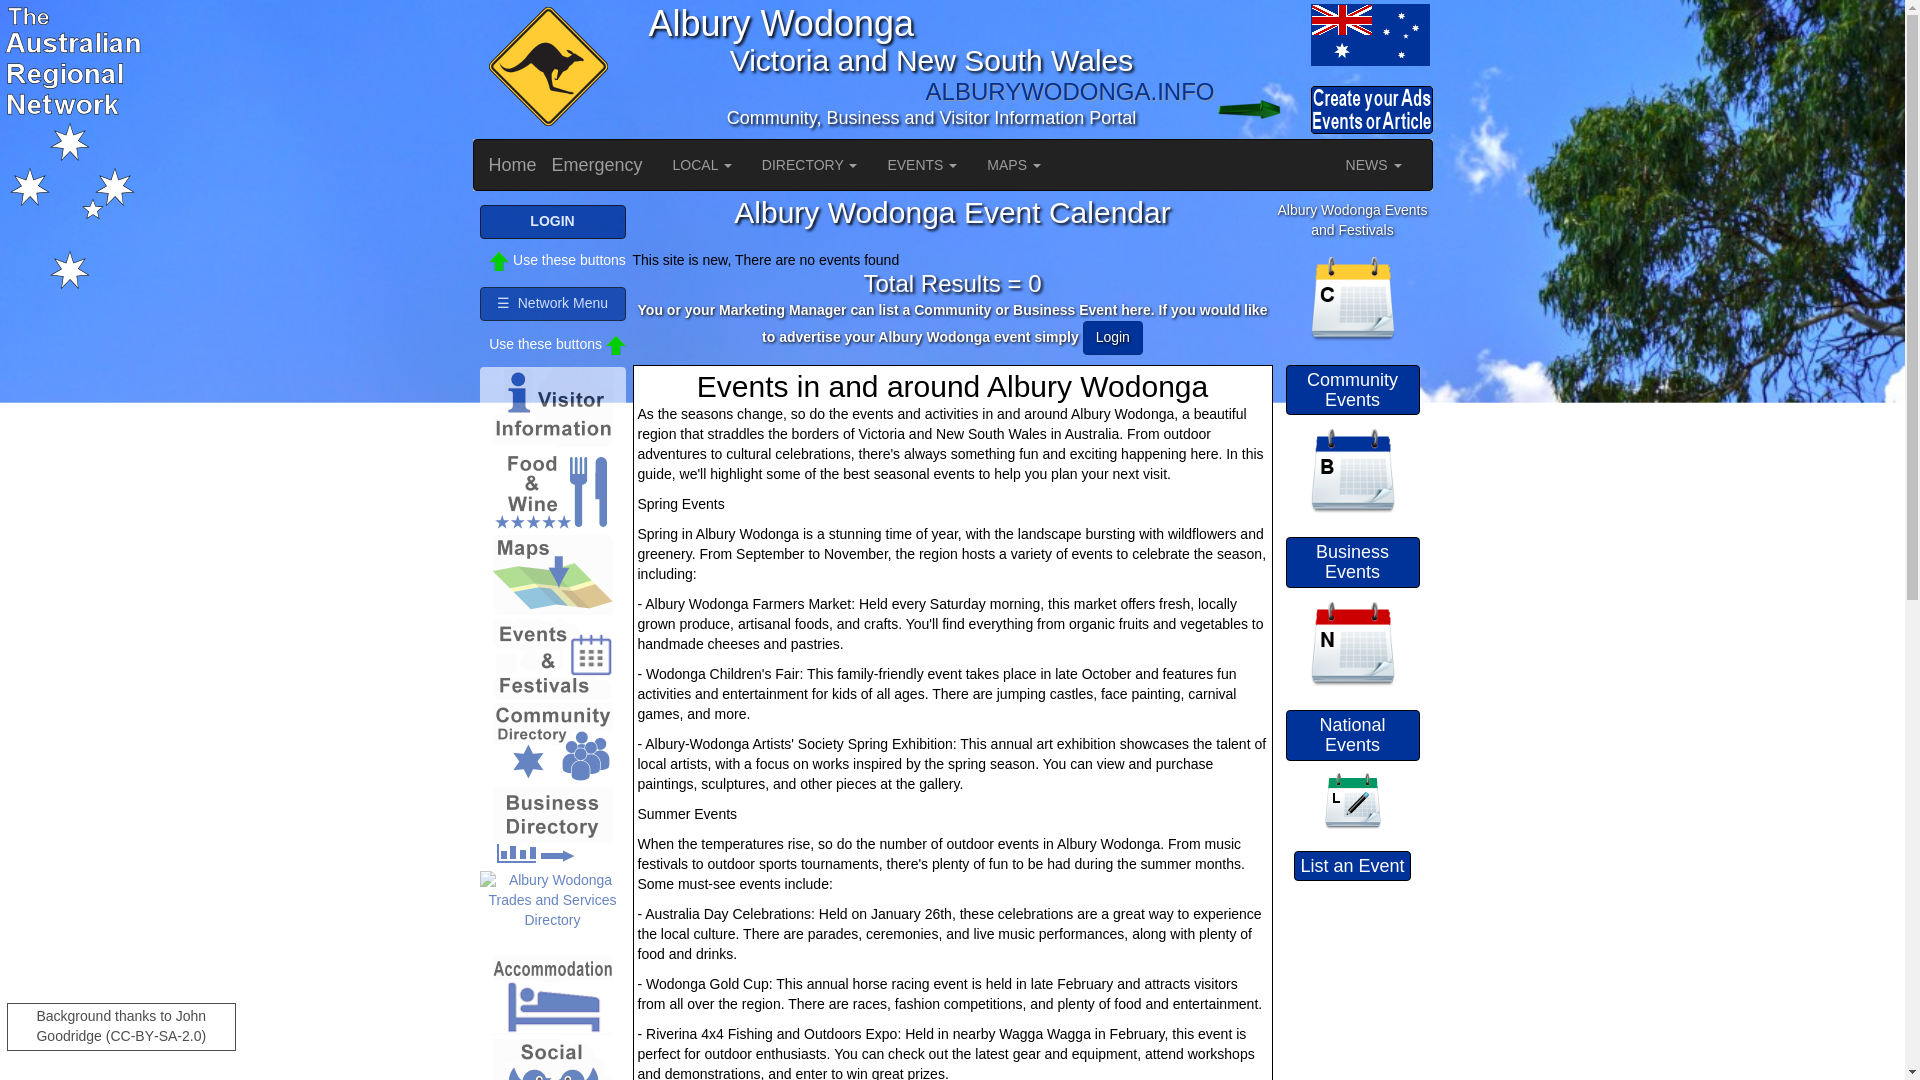 The width and height of the screenshot is (1920, 1080). Describe the element at coordinates (1261, 110) in the screenshot. I see `Login to alburywodonga.info` at that location.